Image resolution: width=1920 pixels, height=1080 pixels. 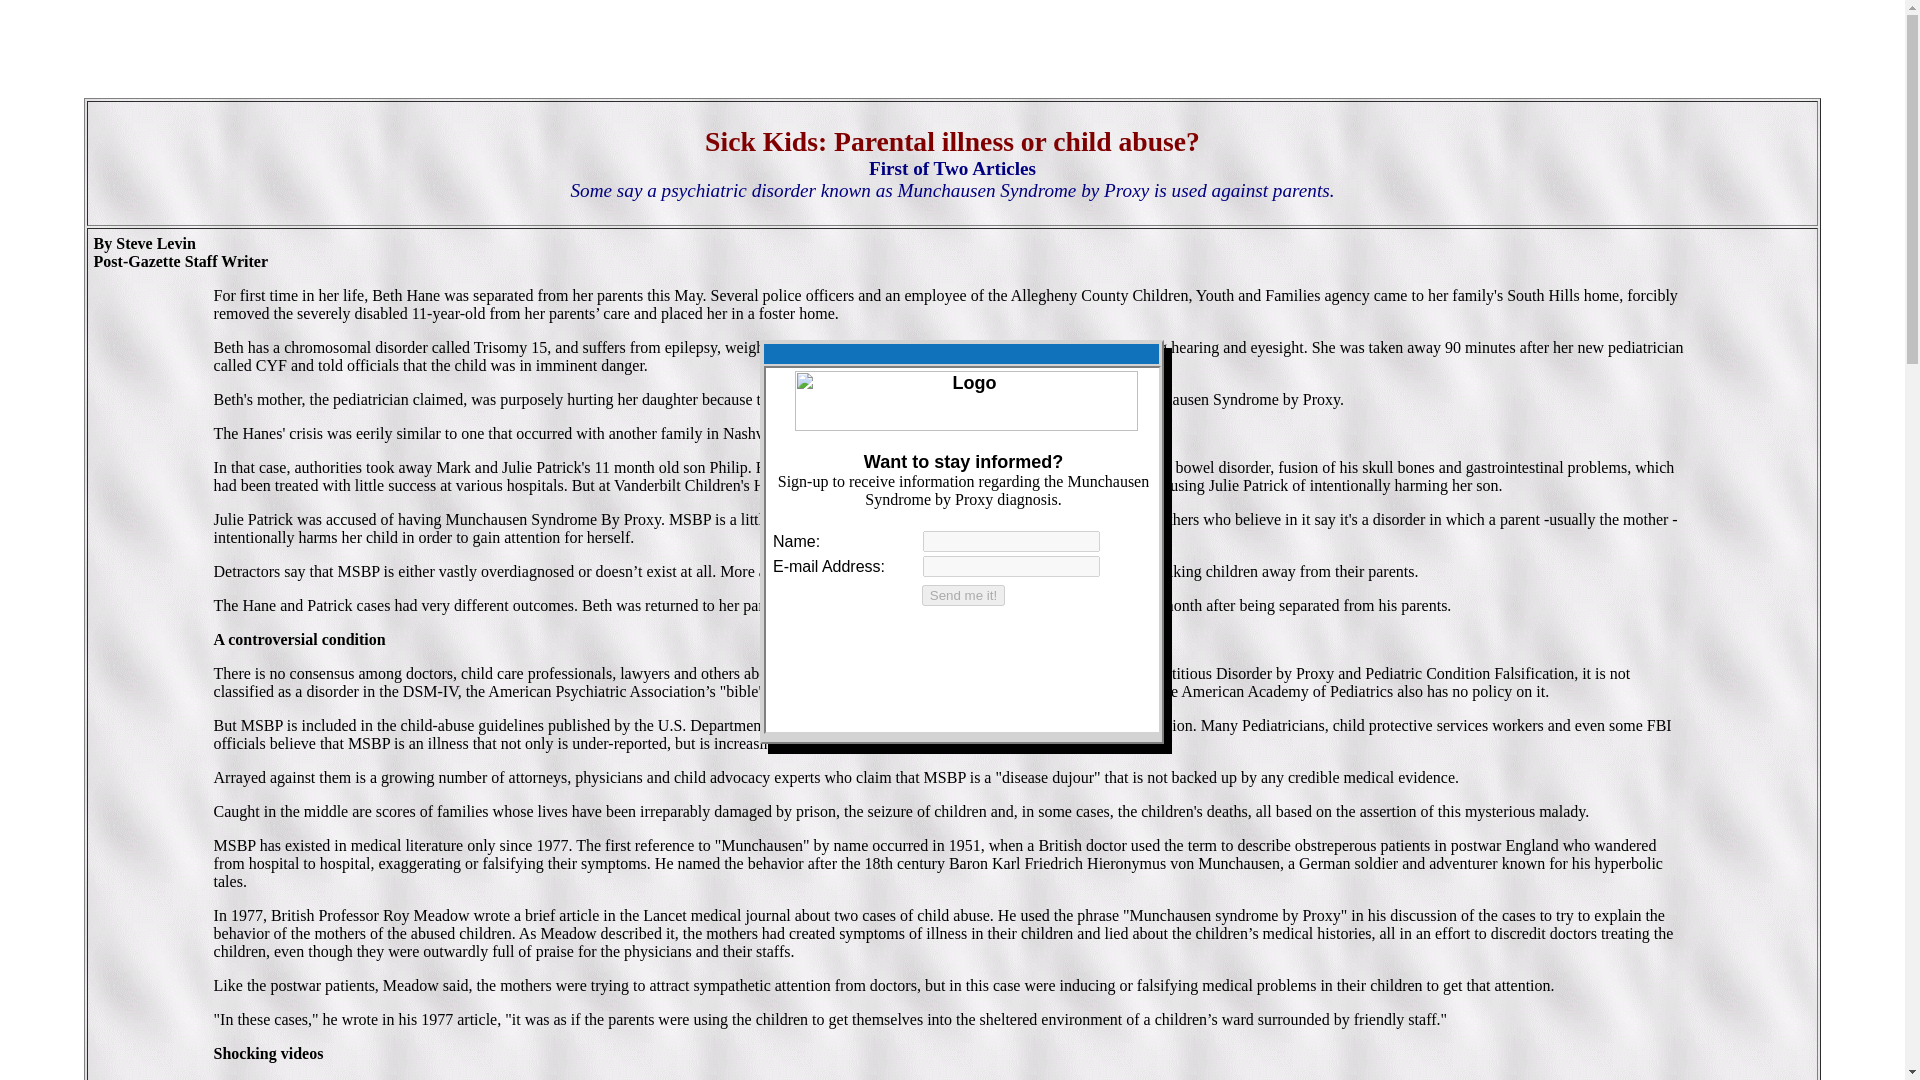 What do you see at coordinates (951, 52) in the screenshot?
I see `Advertisement` at bounding box center [951, 52].